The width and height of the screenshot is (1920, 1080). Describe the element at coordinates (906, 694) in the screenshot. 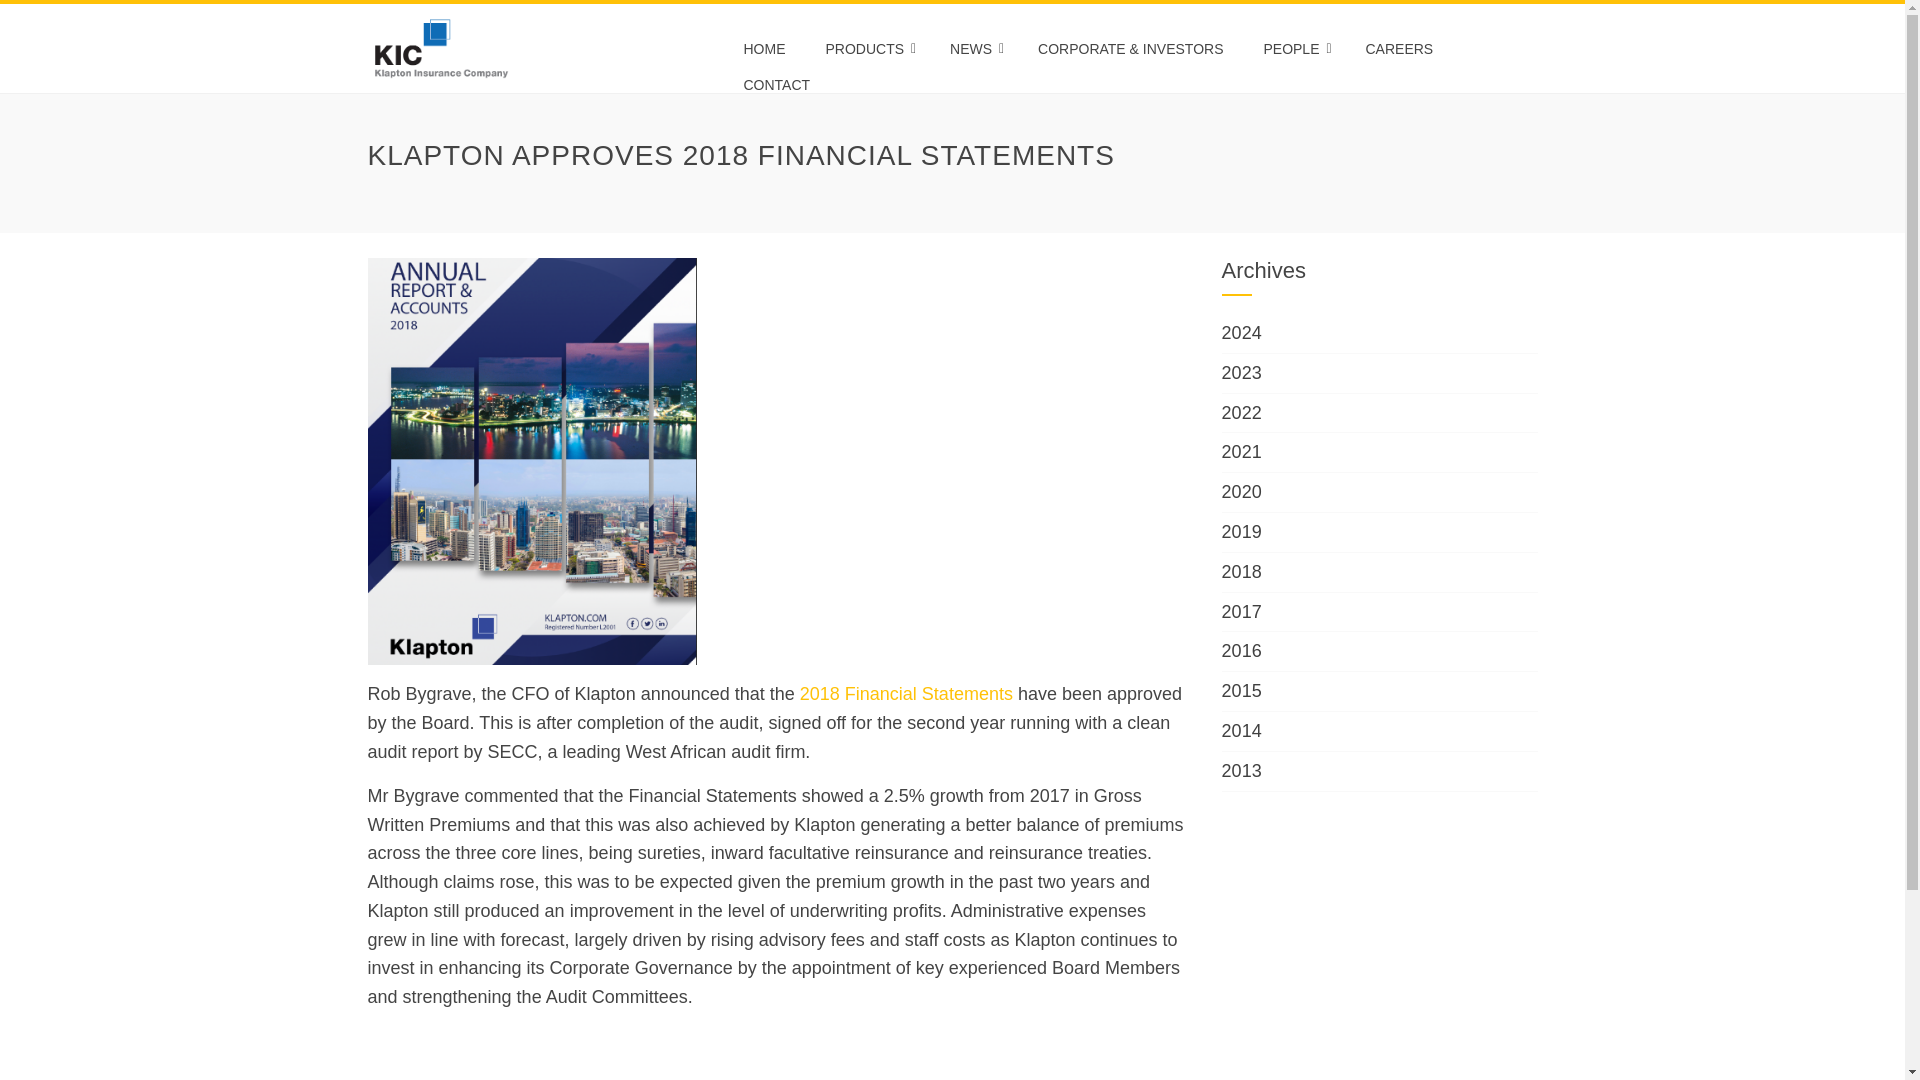

I see `2018 Financial Statements` at that location.